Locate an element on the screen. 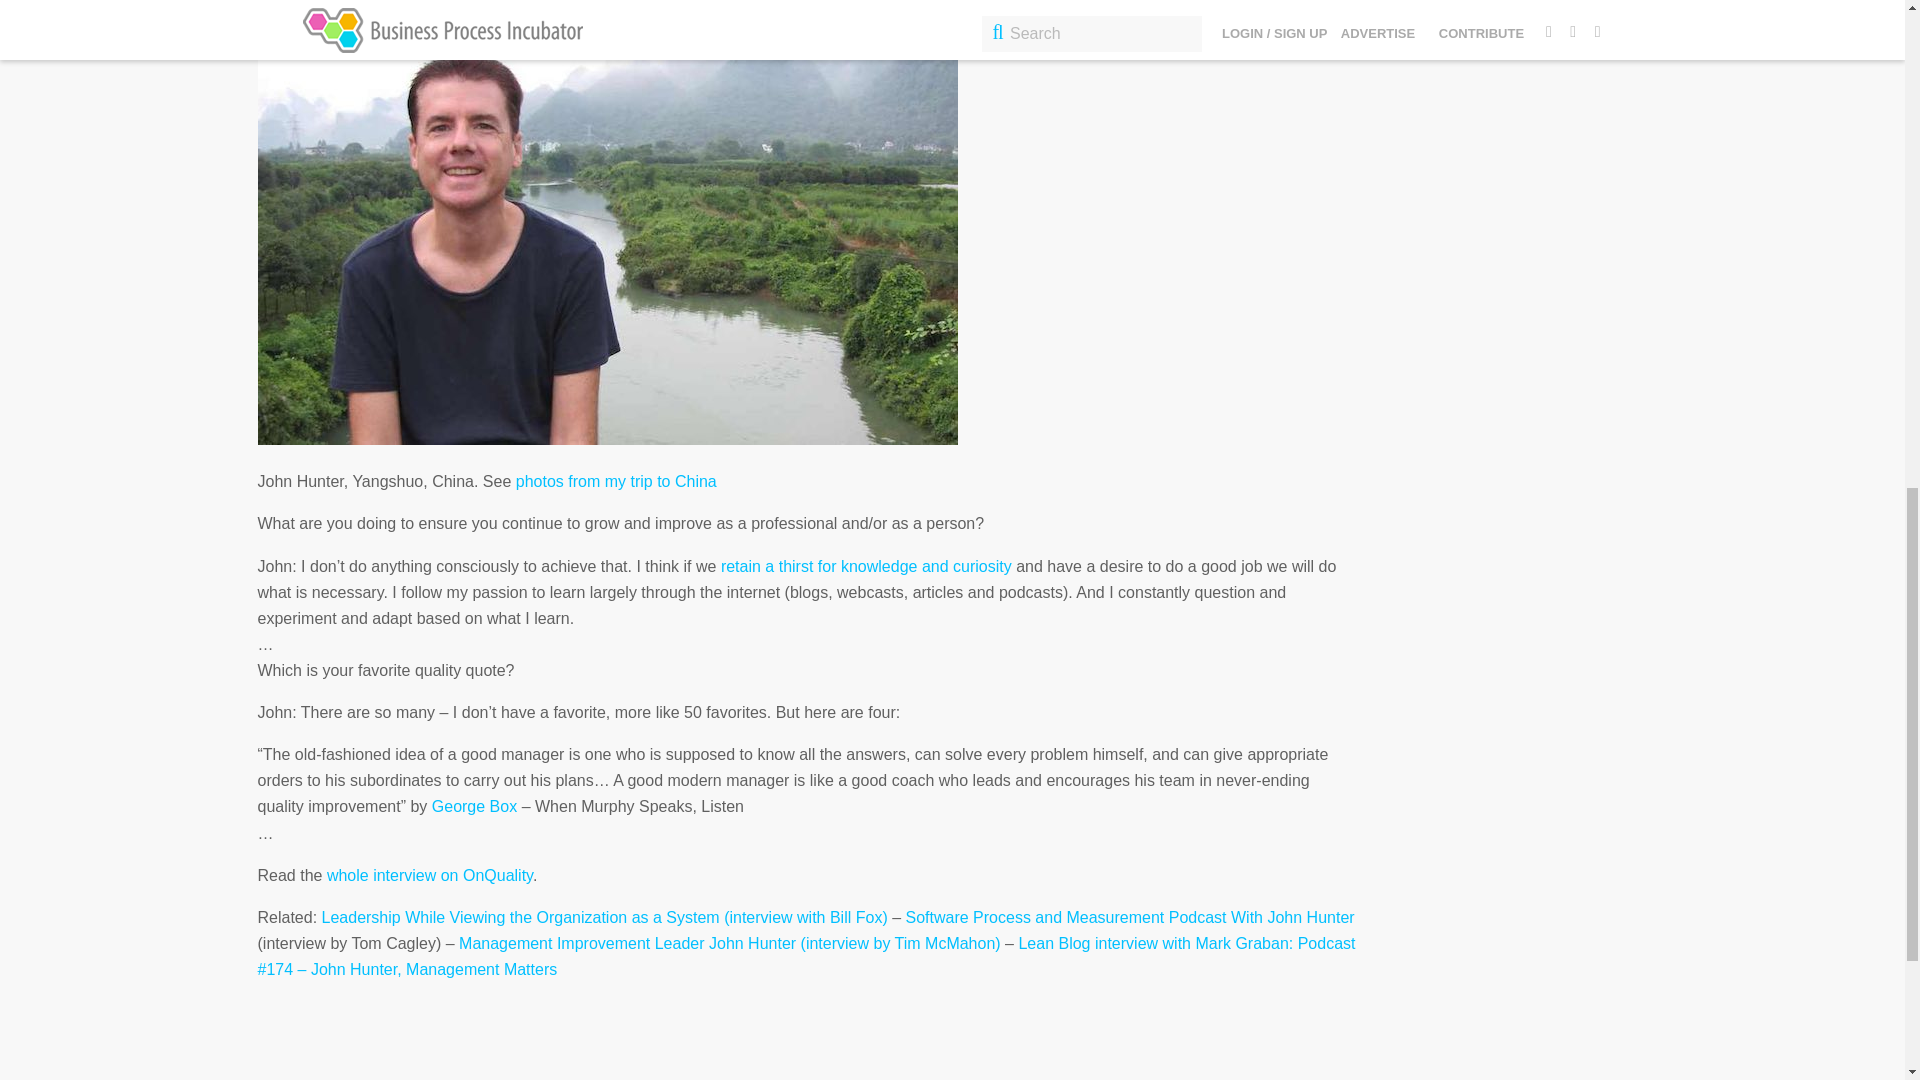  George Box is located at coordinates (474, 806).